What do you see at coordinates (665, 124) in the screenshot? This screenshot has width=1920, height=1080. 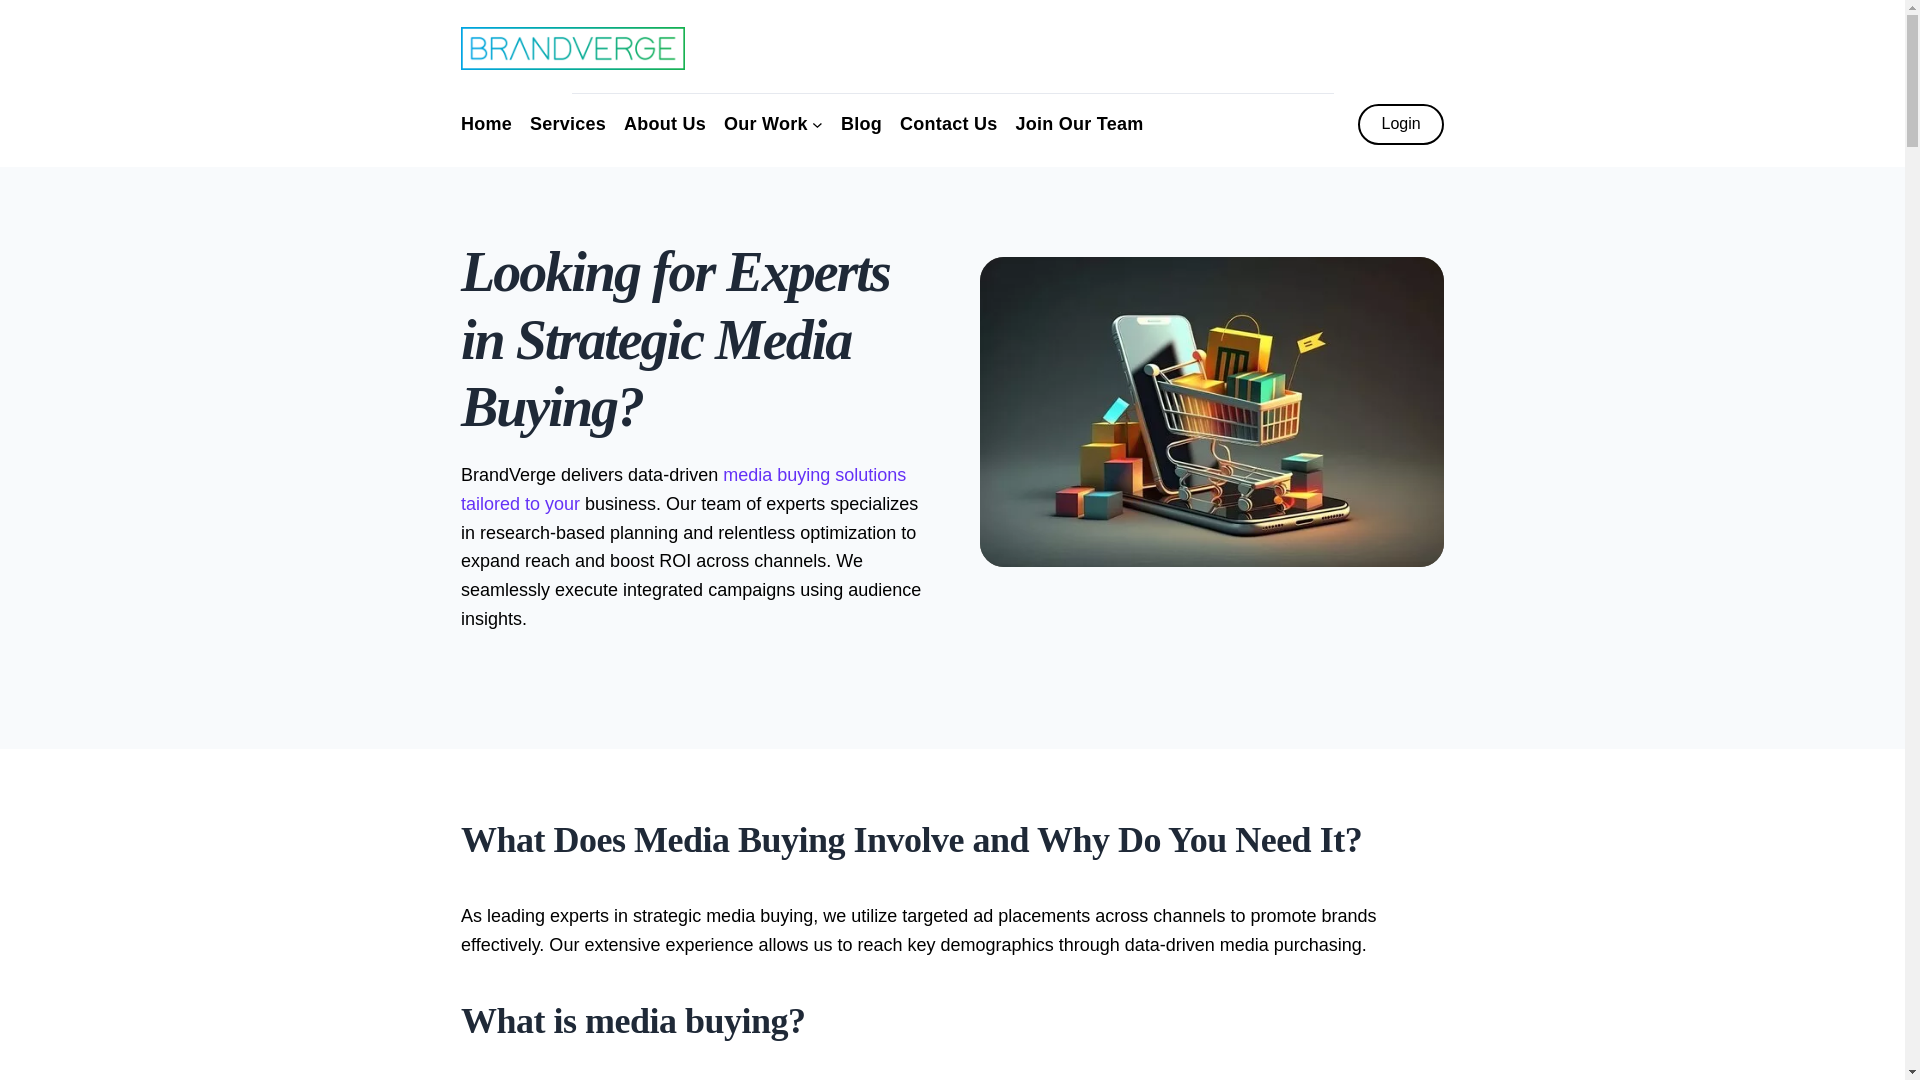 I see `About Us` at bounding box center [665, 124].